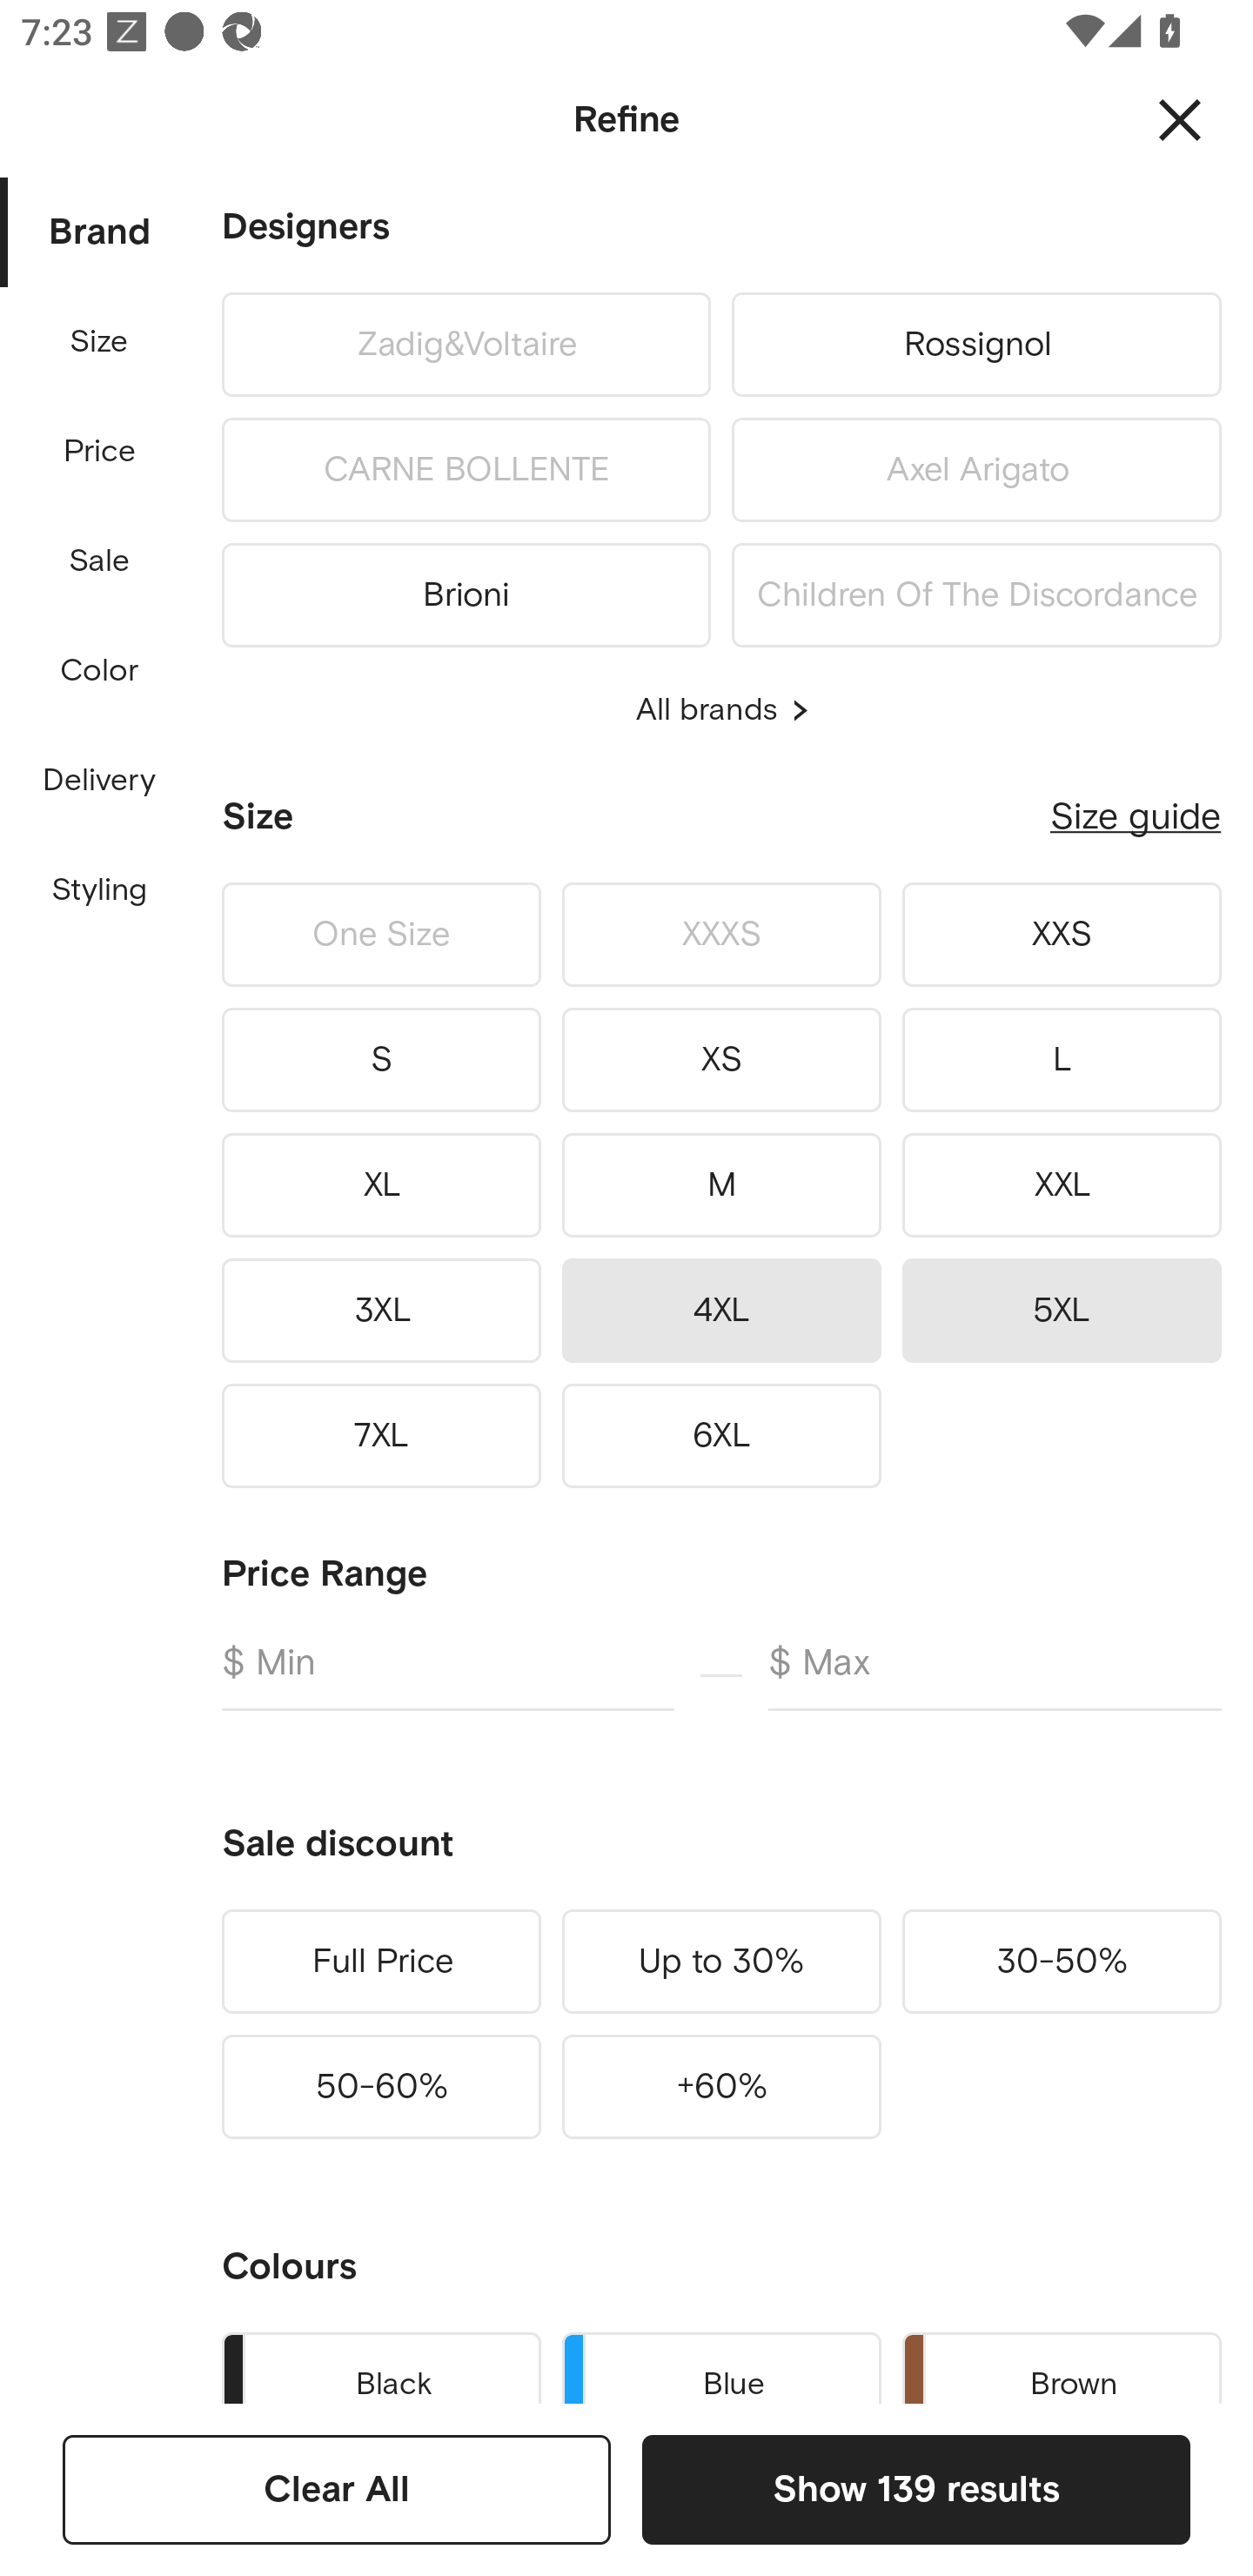 This screenshot has height=2576, width=1253. Describe the element at coordinates (721, 1060) in the screenshot. I see `XS` at that location.